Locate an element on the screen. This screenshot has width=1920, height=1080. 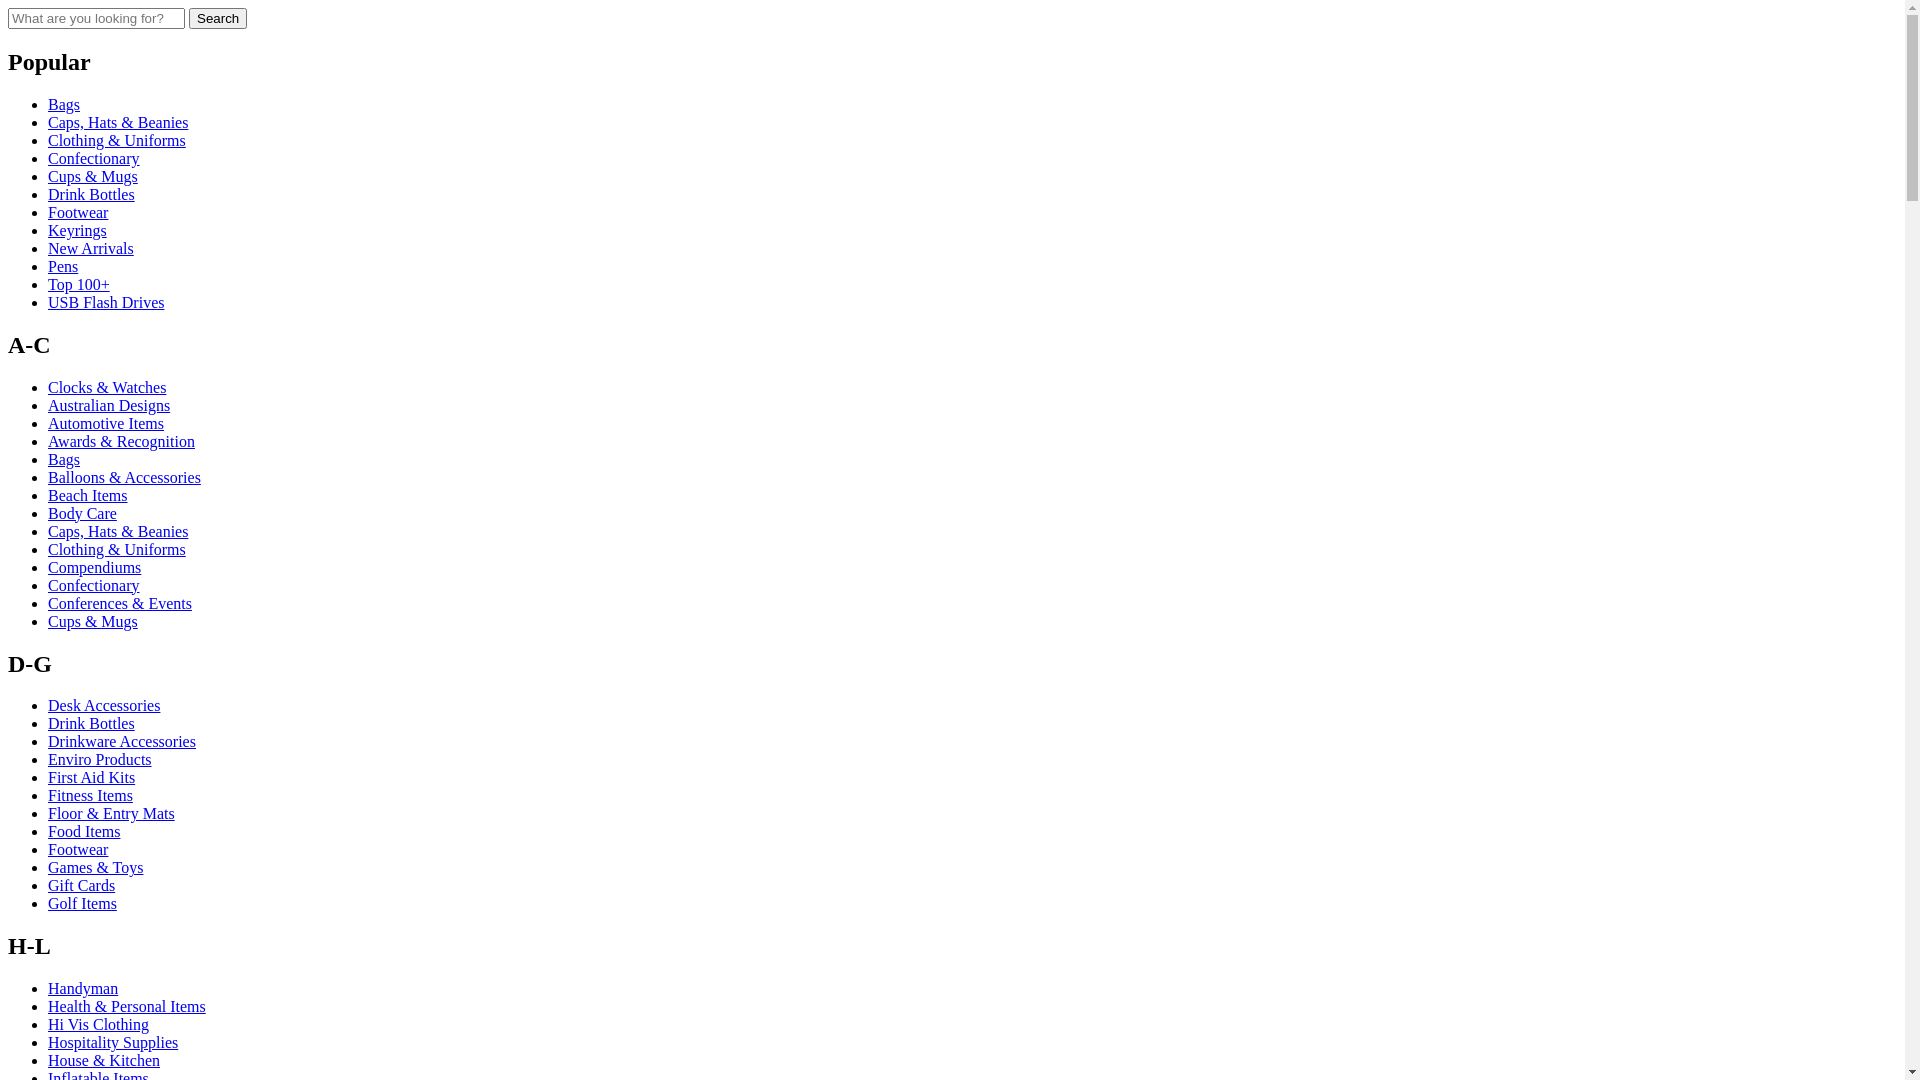
House & Kitchen is located at coordinates (104, 1060).